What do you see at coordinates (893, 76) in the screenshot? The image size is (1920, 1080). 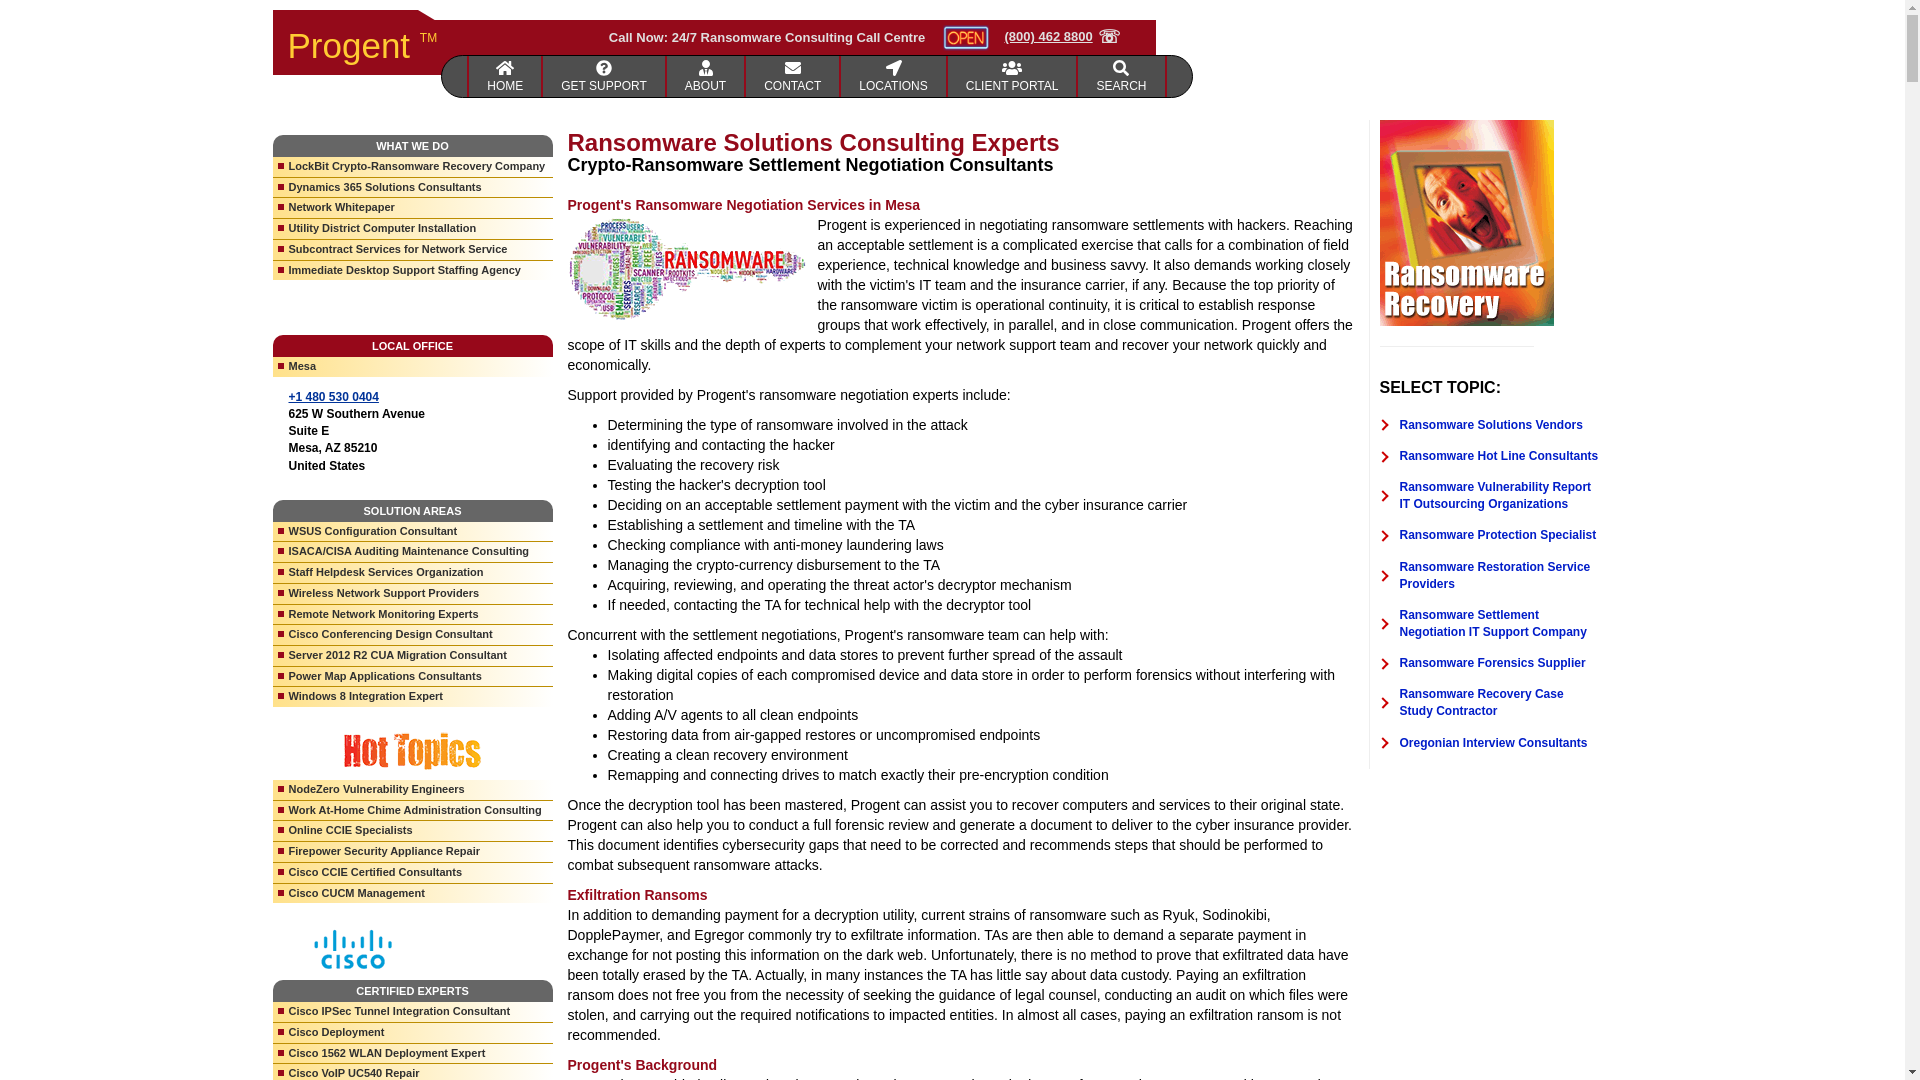 I see `LOCATIONS` at bounding box center [893, 76].